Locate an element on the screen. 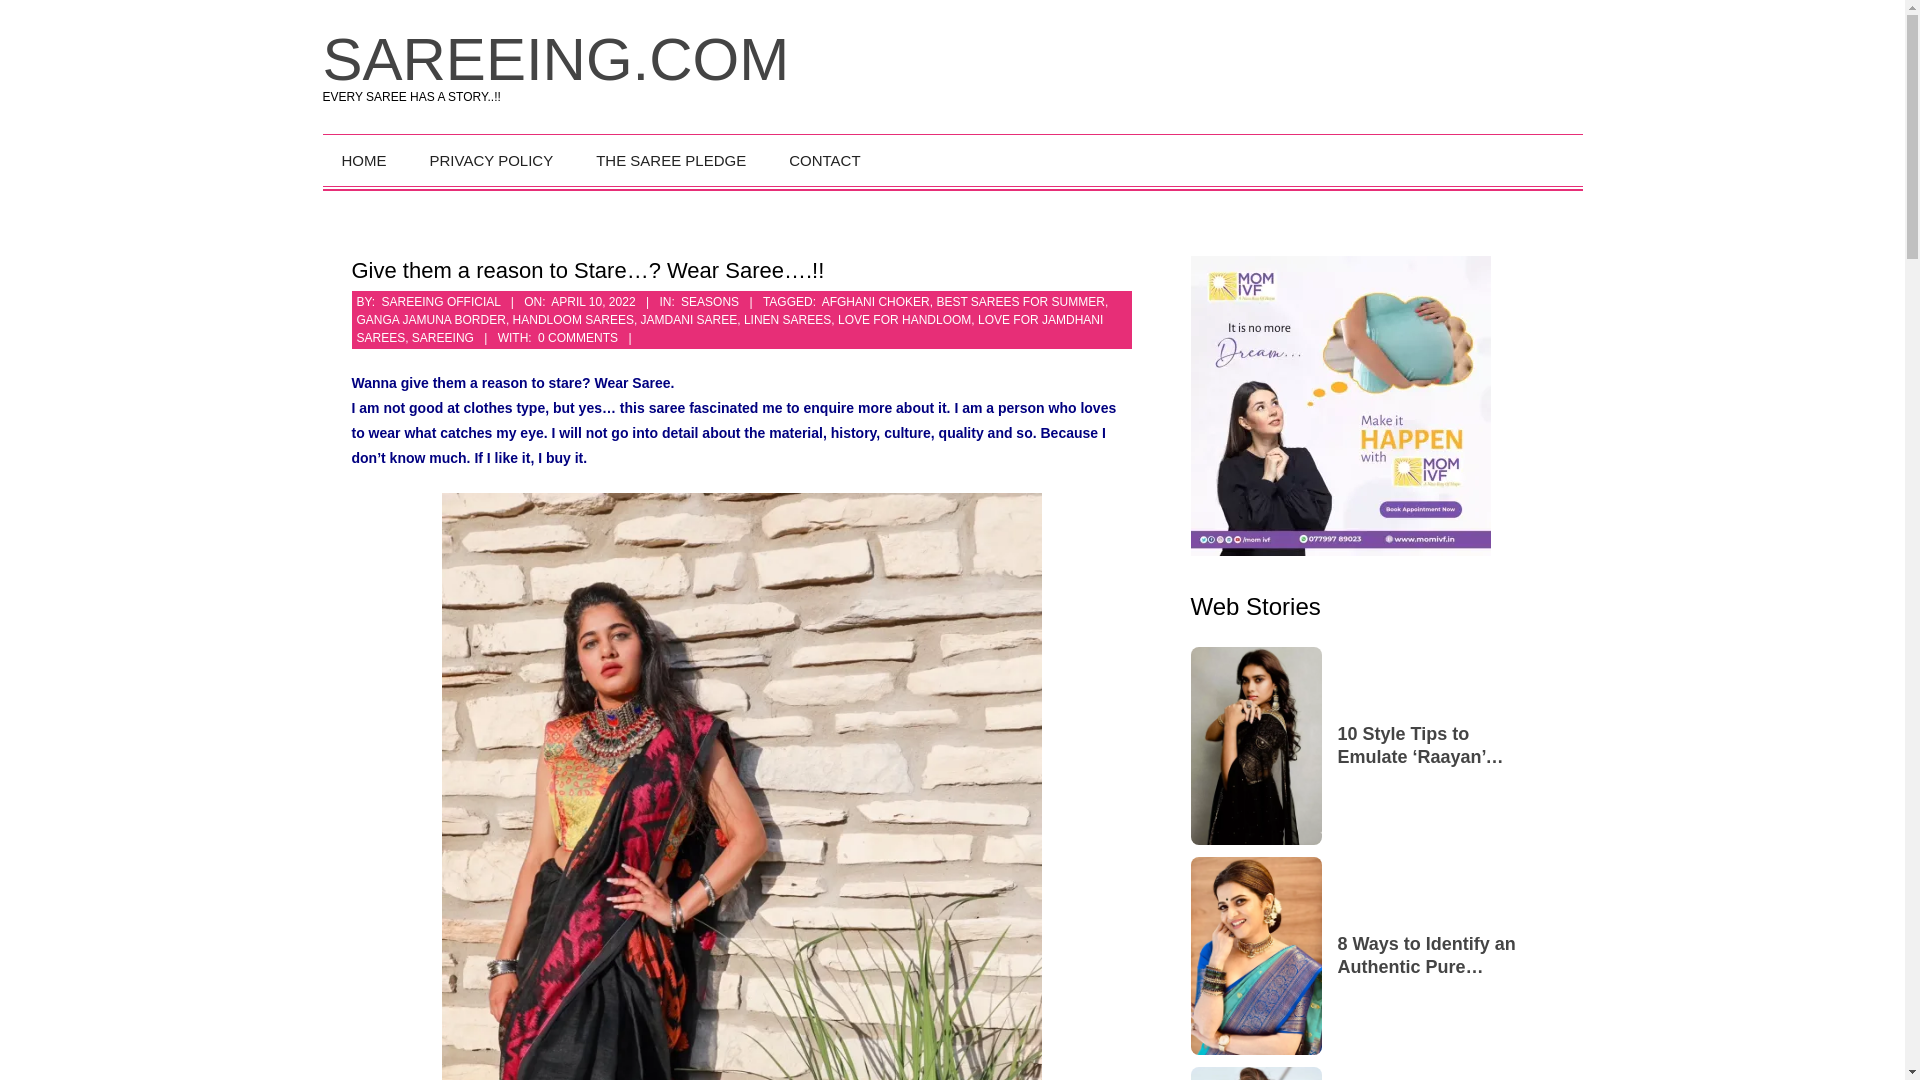 Image resolution: width=1920 pixels, height=1080 pixels. HANDLOOM SAREES is located at coordinates (572, 320).